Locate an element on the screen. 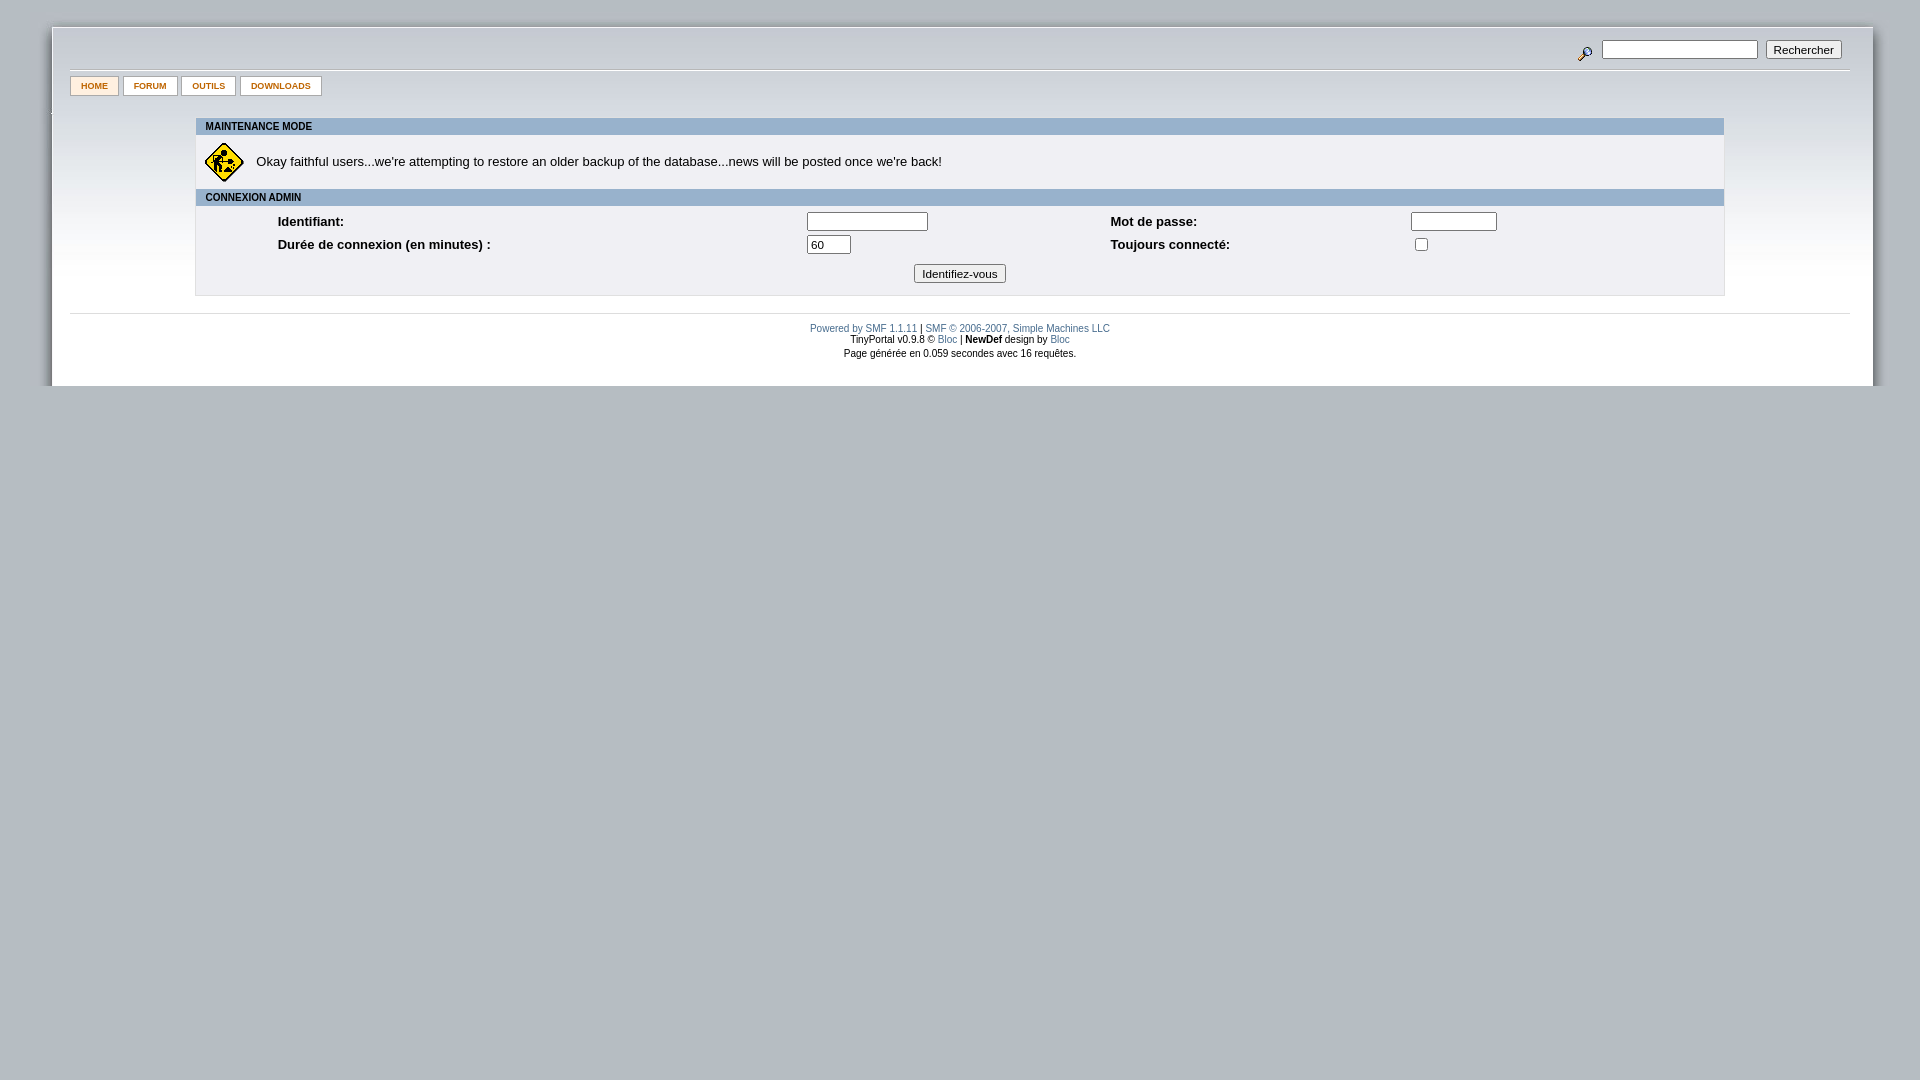  Bloc is located at coordinates (1060, 340).